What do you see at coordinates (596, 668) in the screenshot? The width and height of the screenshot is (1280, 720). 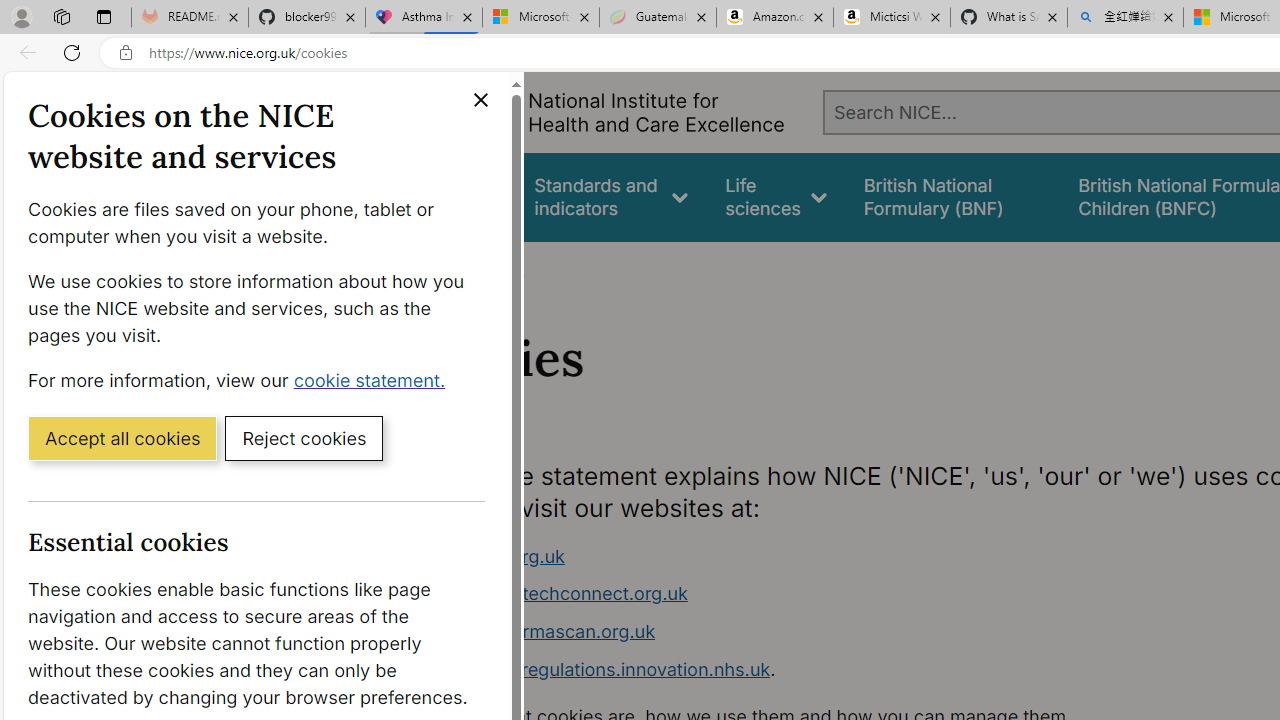 I see `www.digitalregulations.innovation.nhs.uk` at bounding box center [596, 668].